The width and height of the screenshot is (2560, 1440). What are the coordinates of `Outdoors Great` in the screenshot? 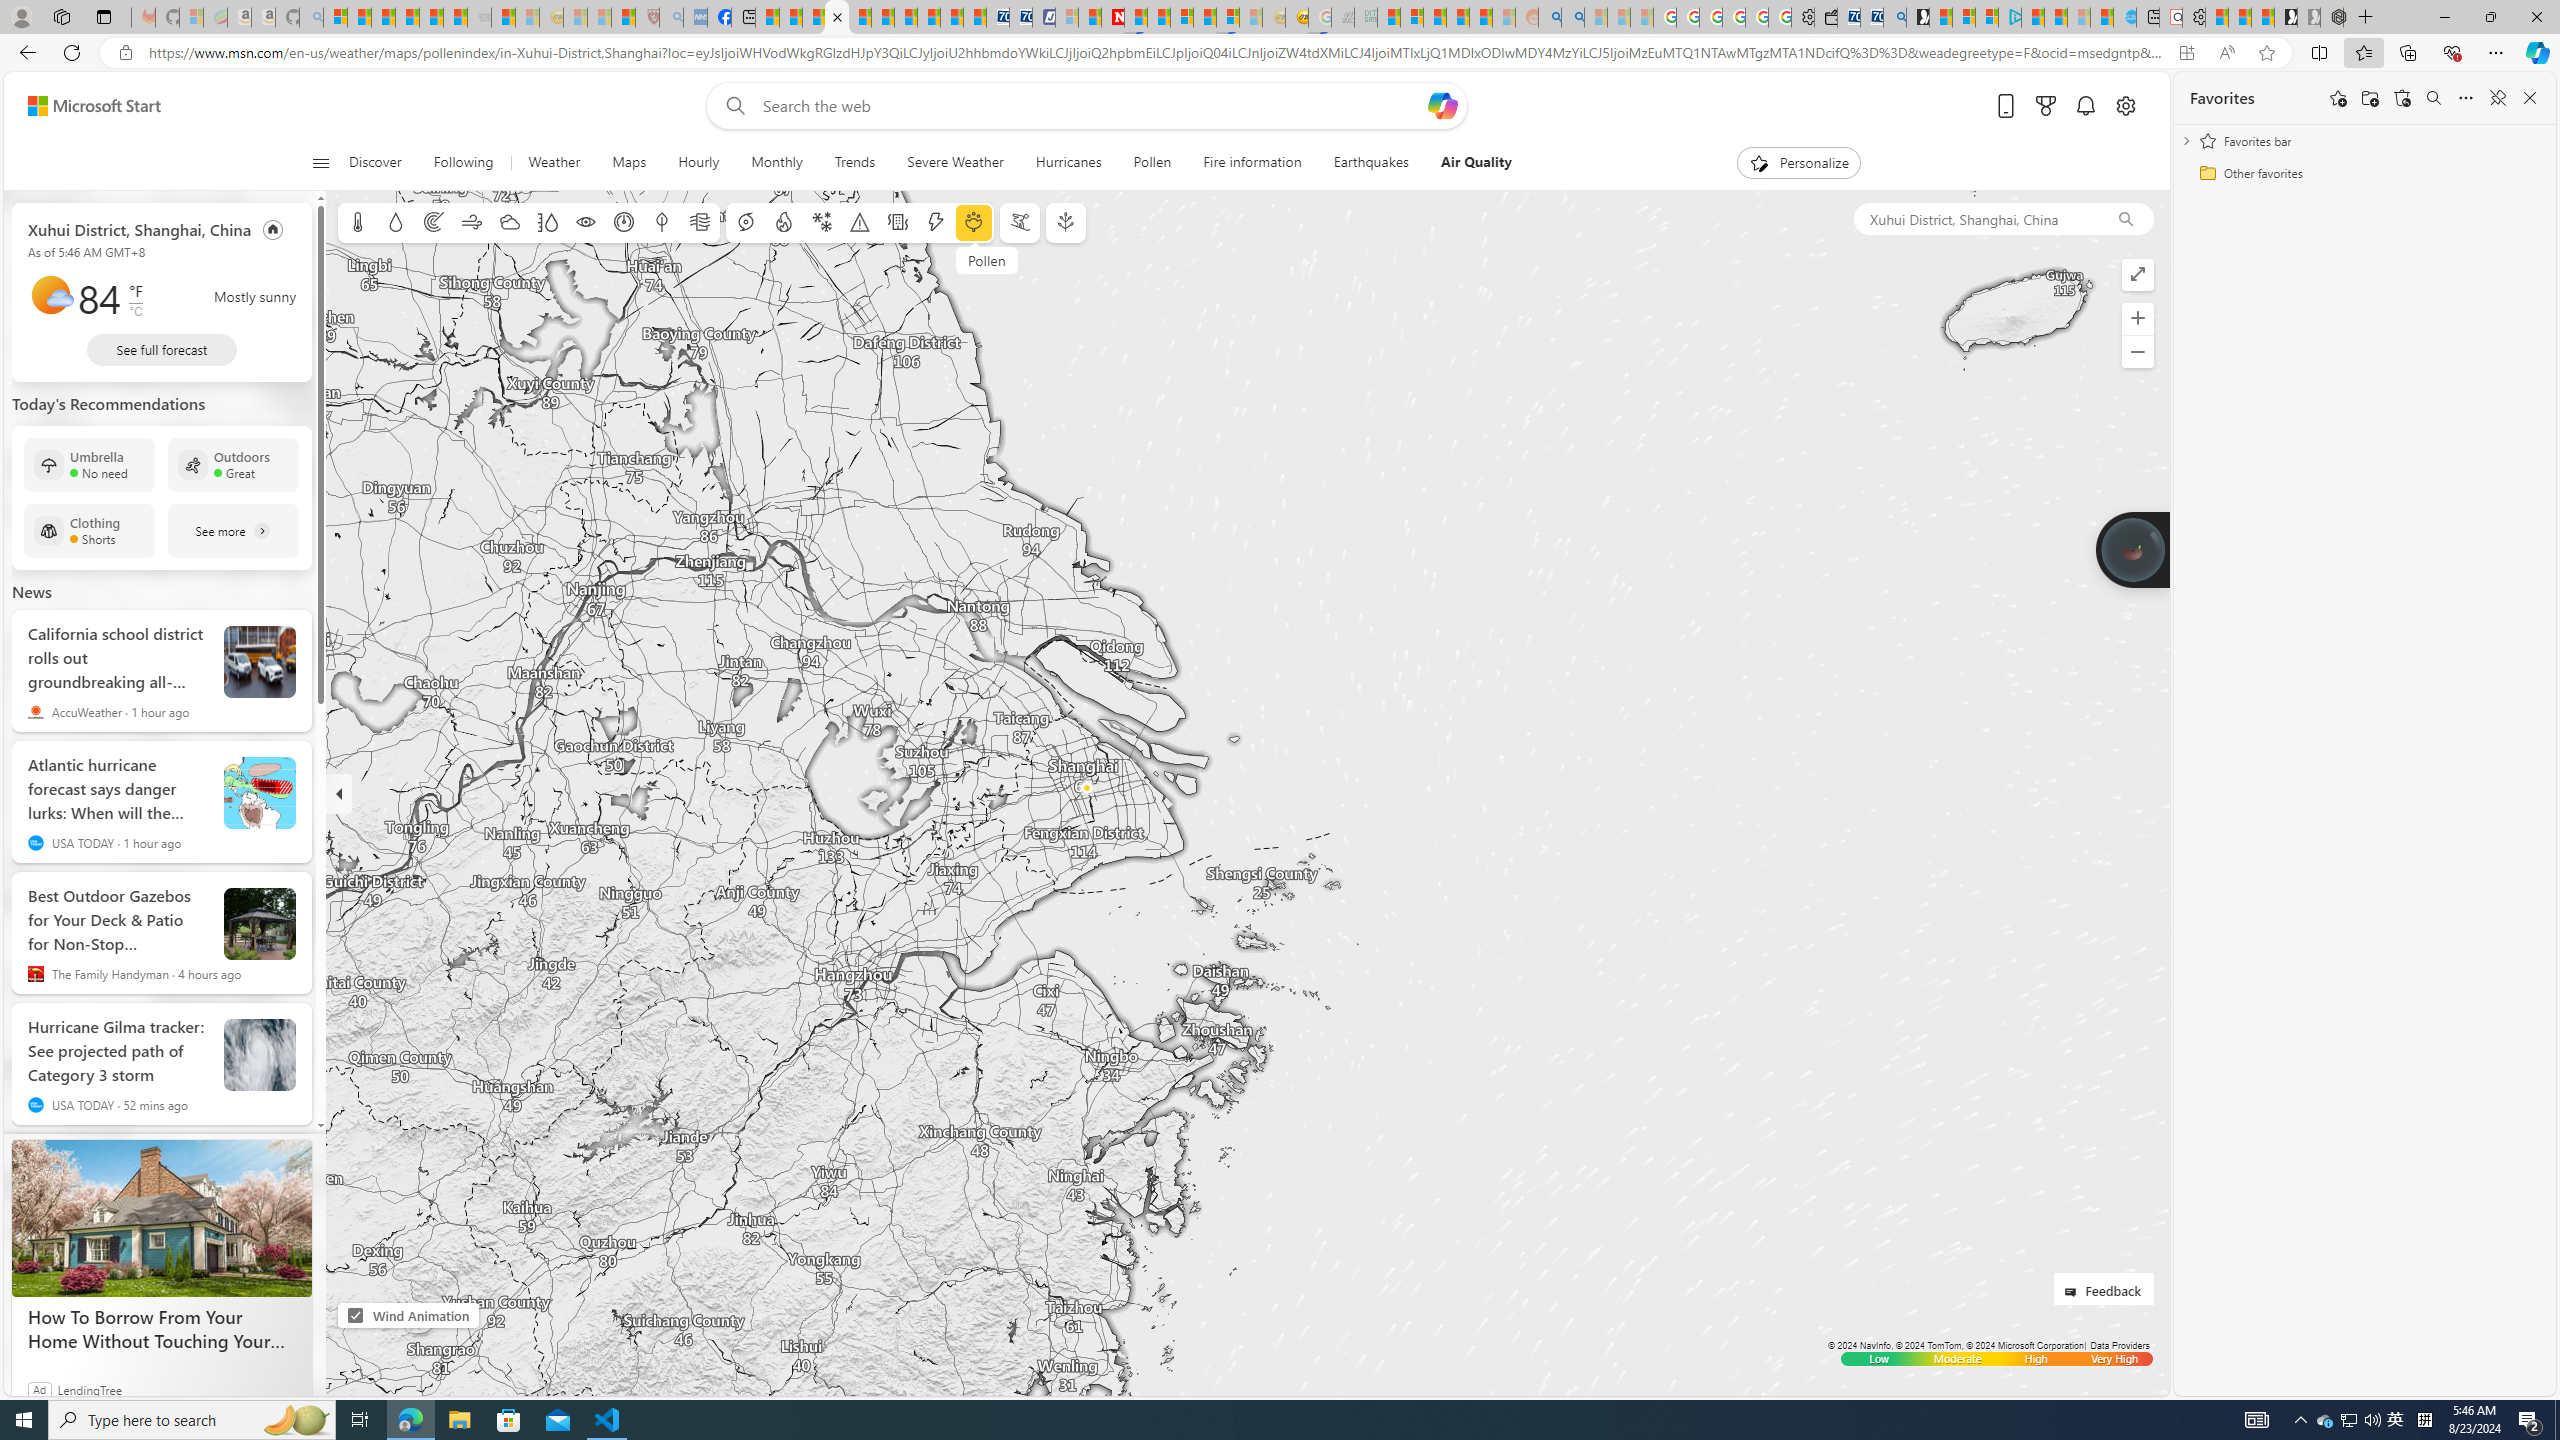 It's located at (234, 464).